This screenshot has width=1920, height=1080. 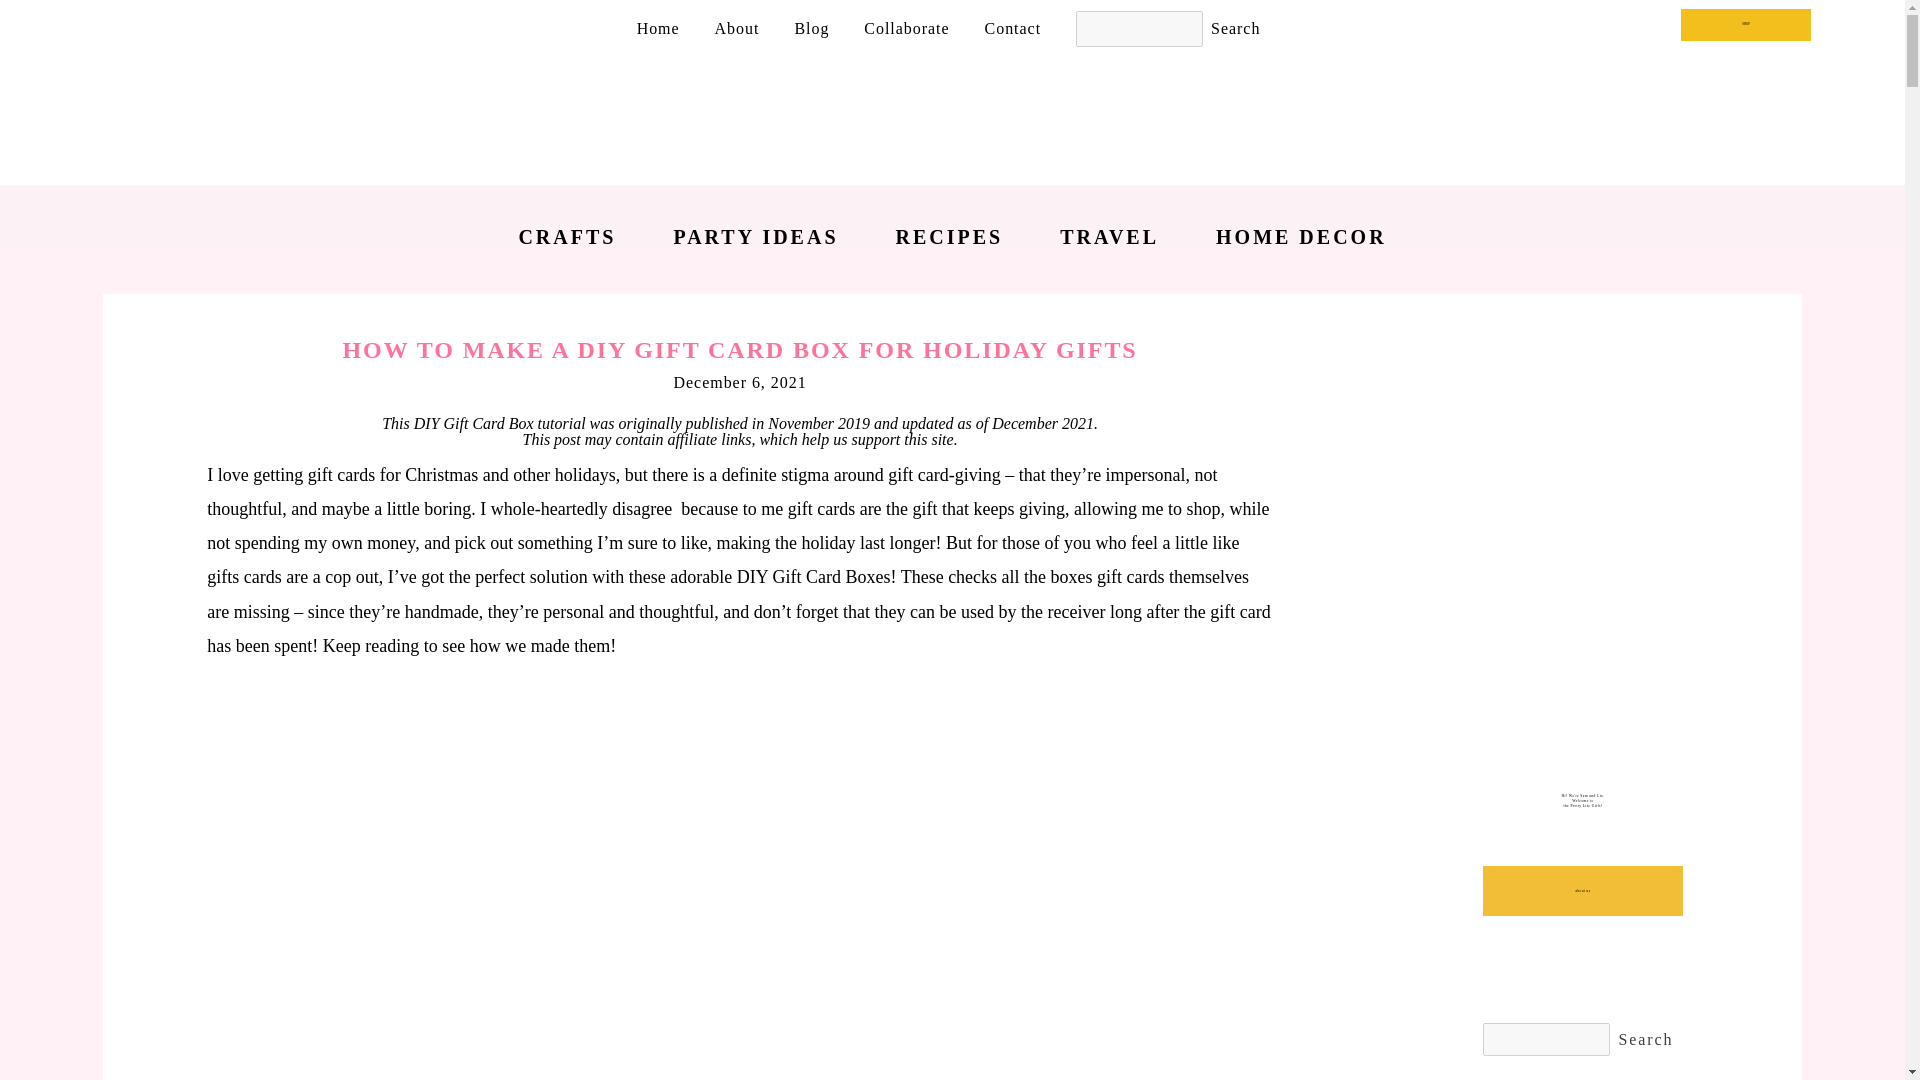 I want to click on SHOP, so click(x=1746, y=24).